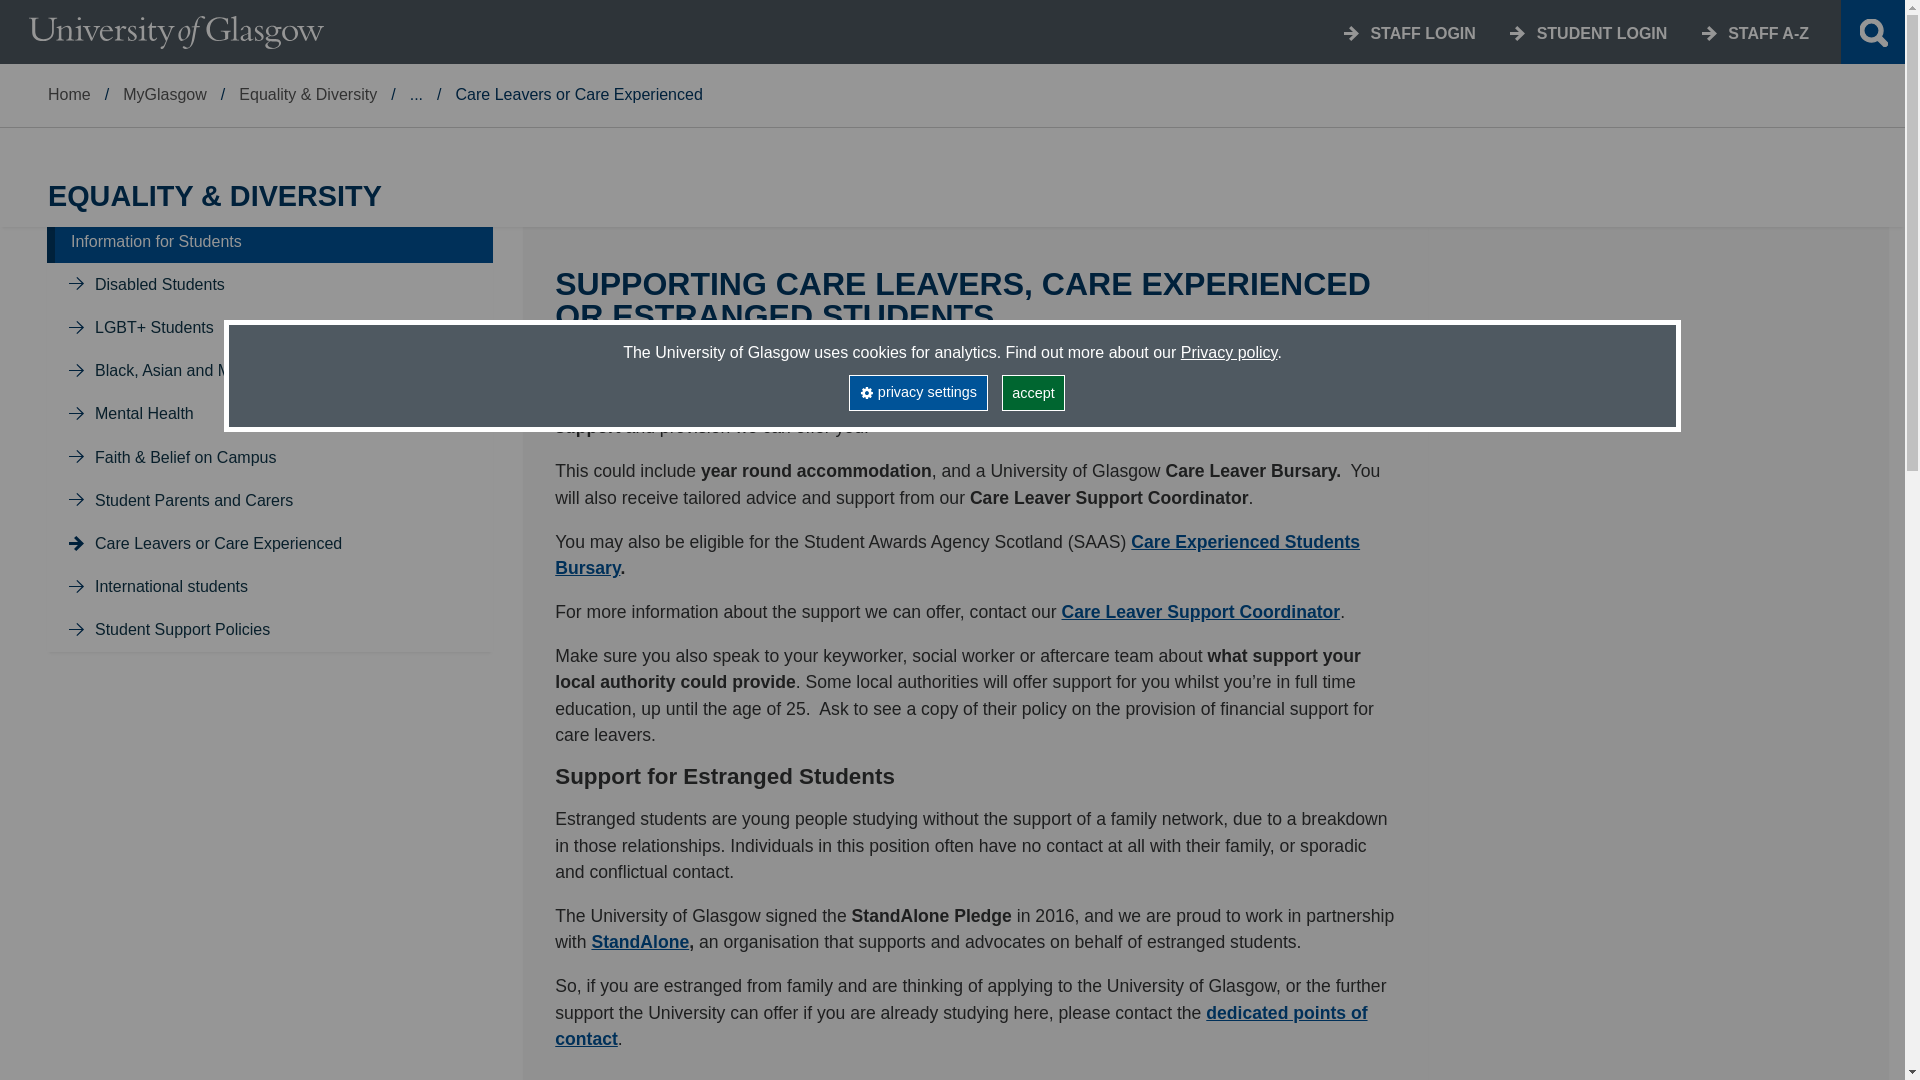 The width and height of the screenshot is (1920, 1080). Describe the element at coordinates (1768, 33) in the screenshot. I see `STAFF A-Z` at that location.